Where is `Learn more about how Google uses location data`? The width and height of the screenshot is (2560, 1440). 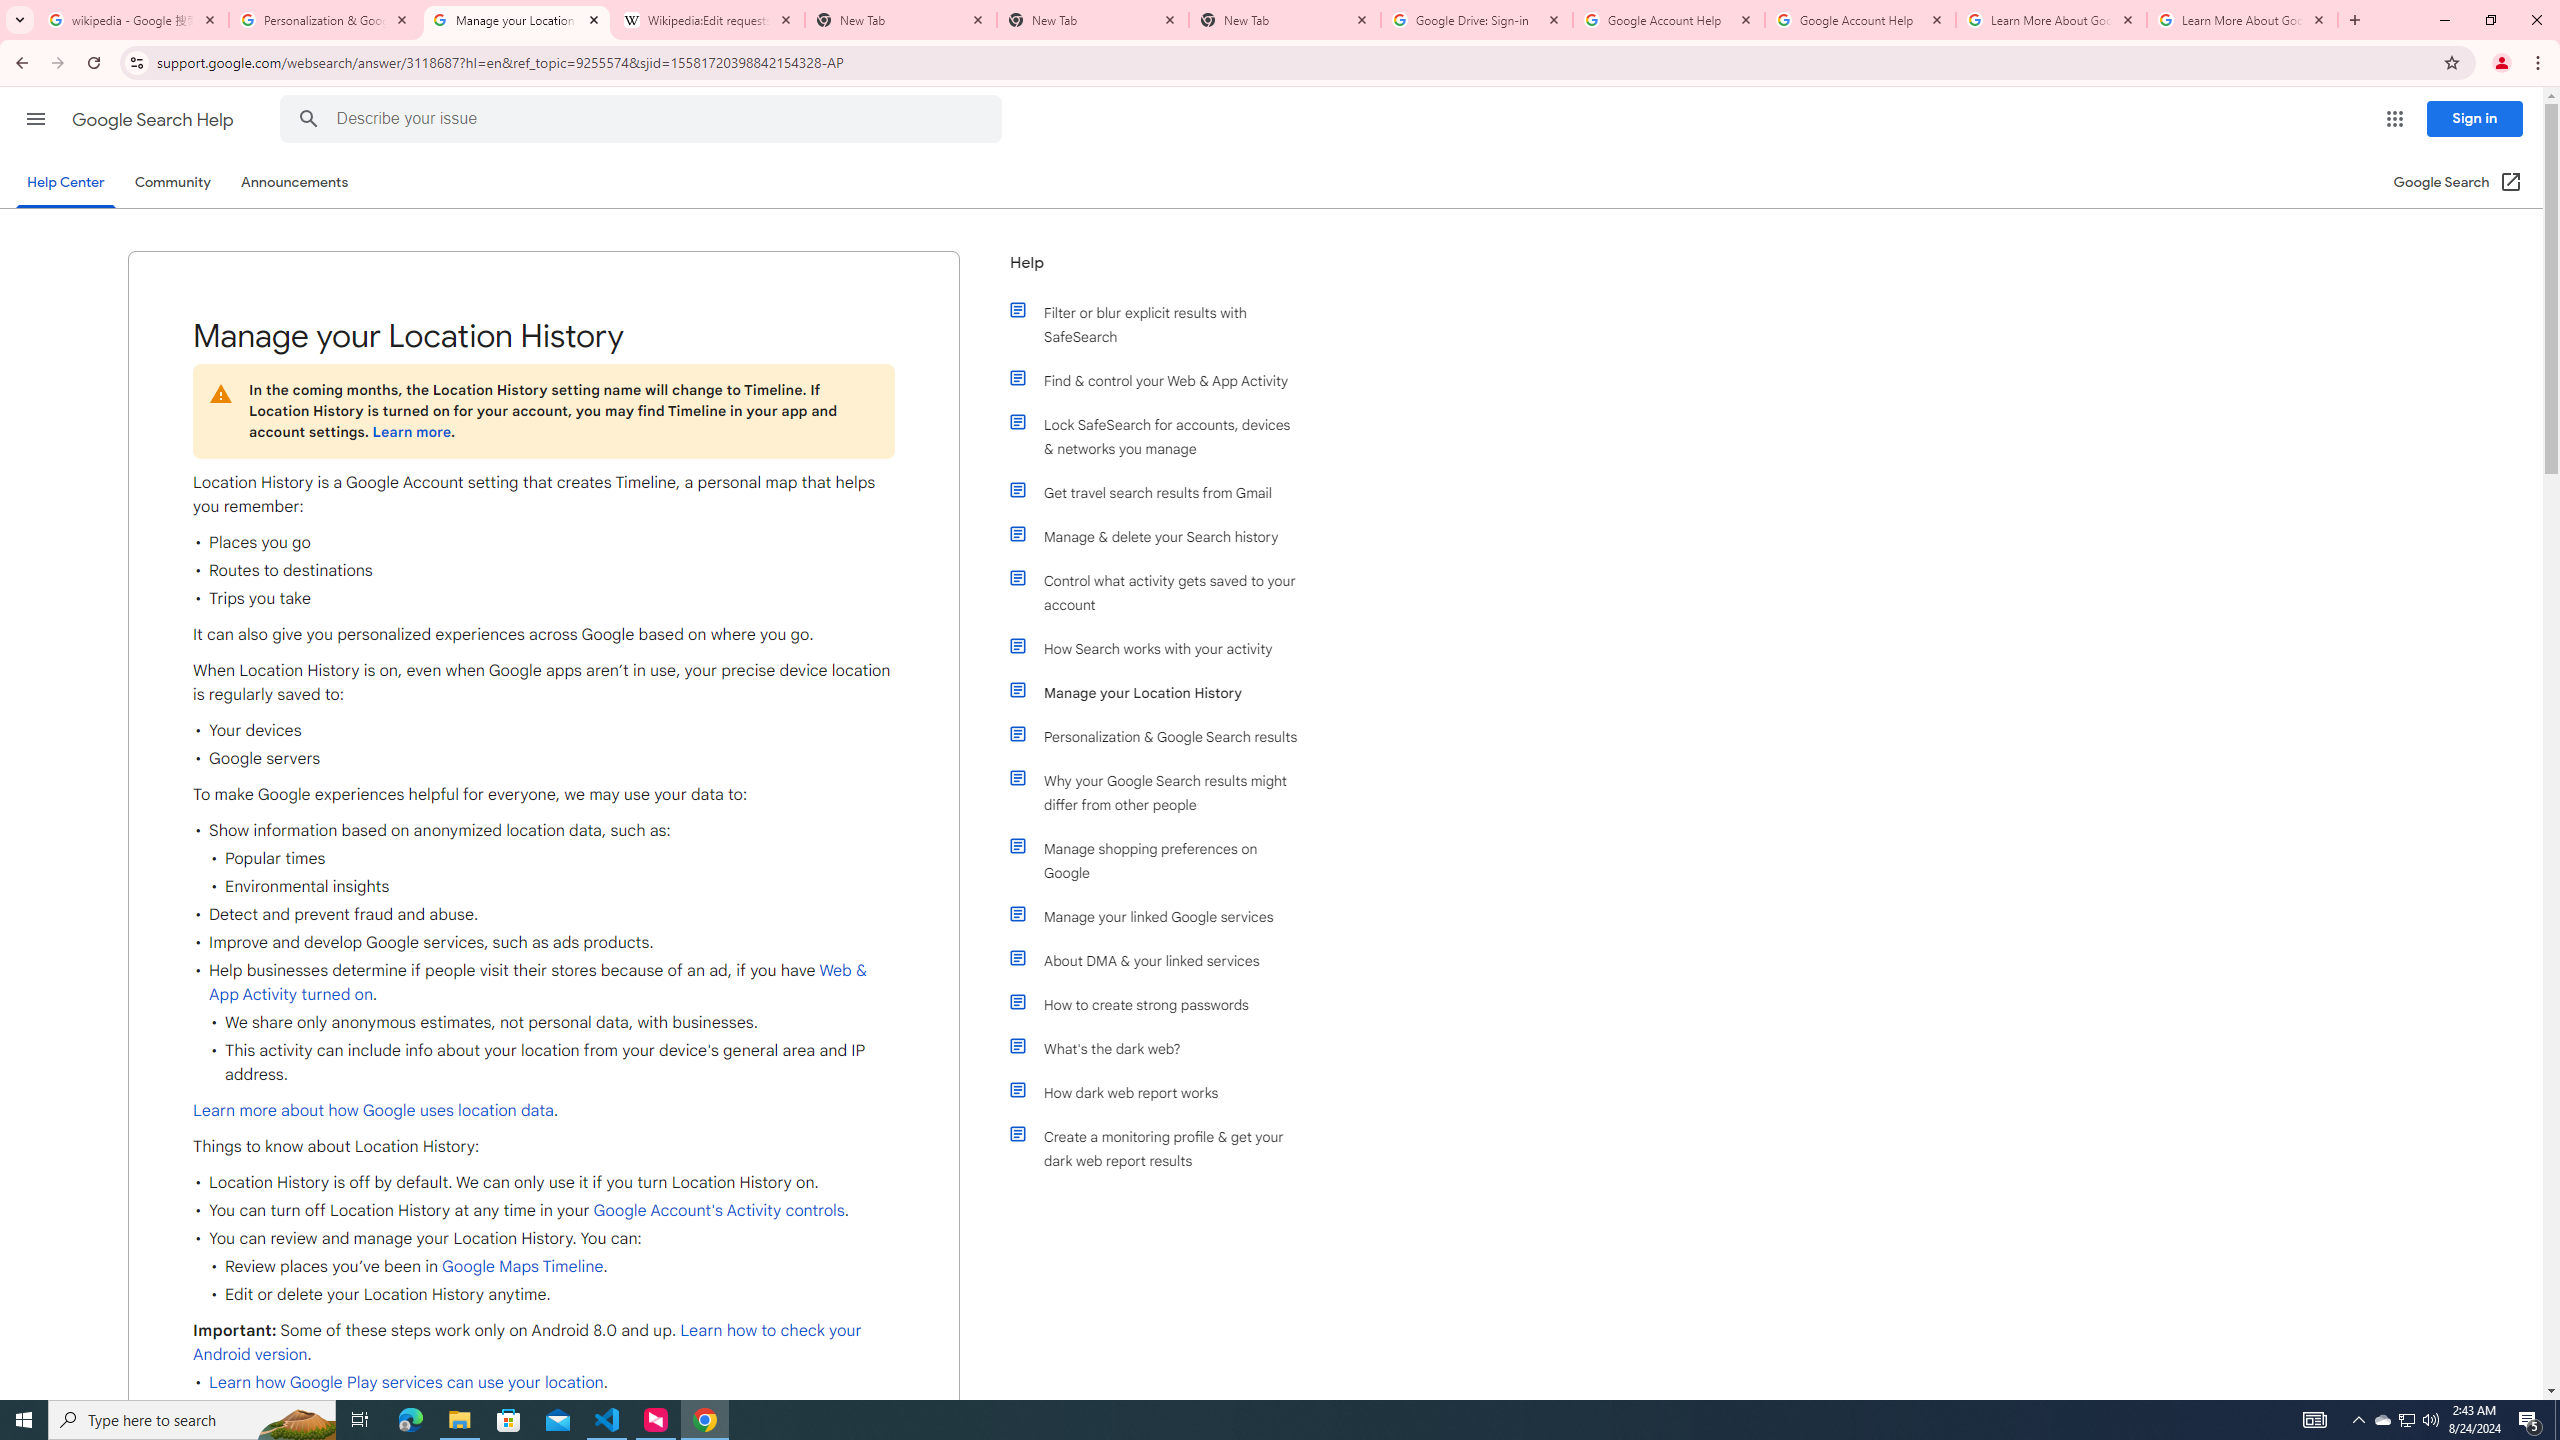
Learn more about how Google uses location data is located at coordinates (372, 1110).